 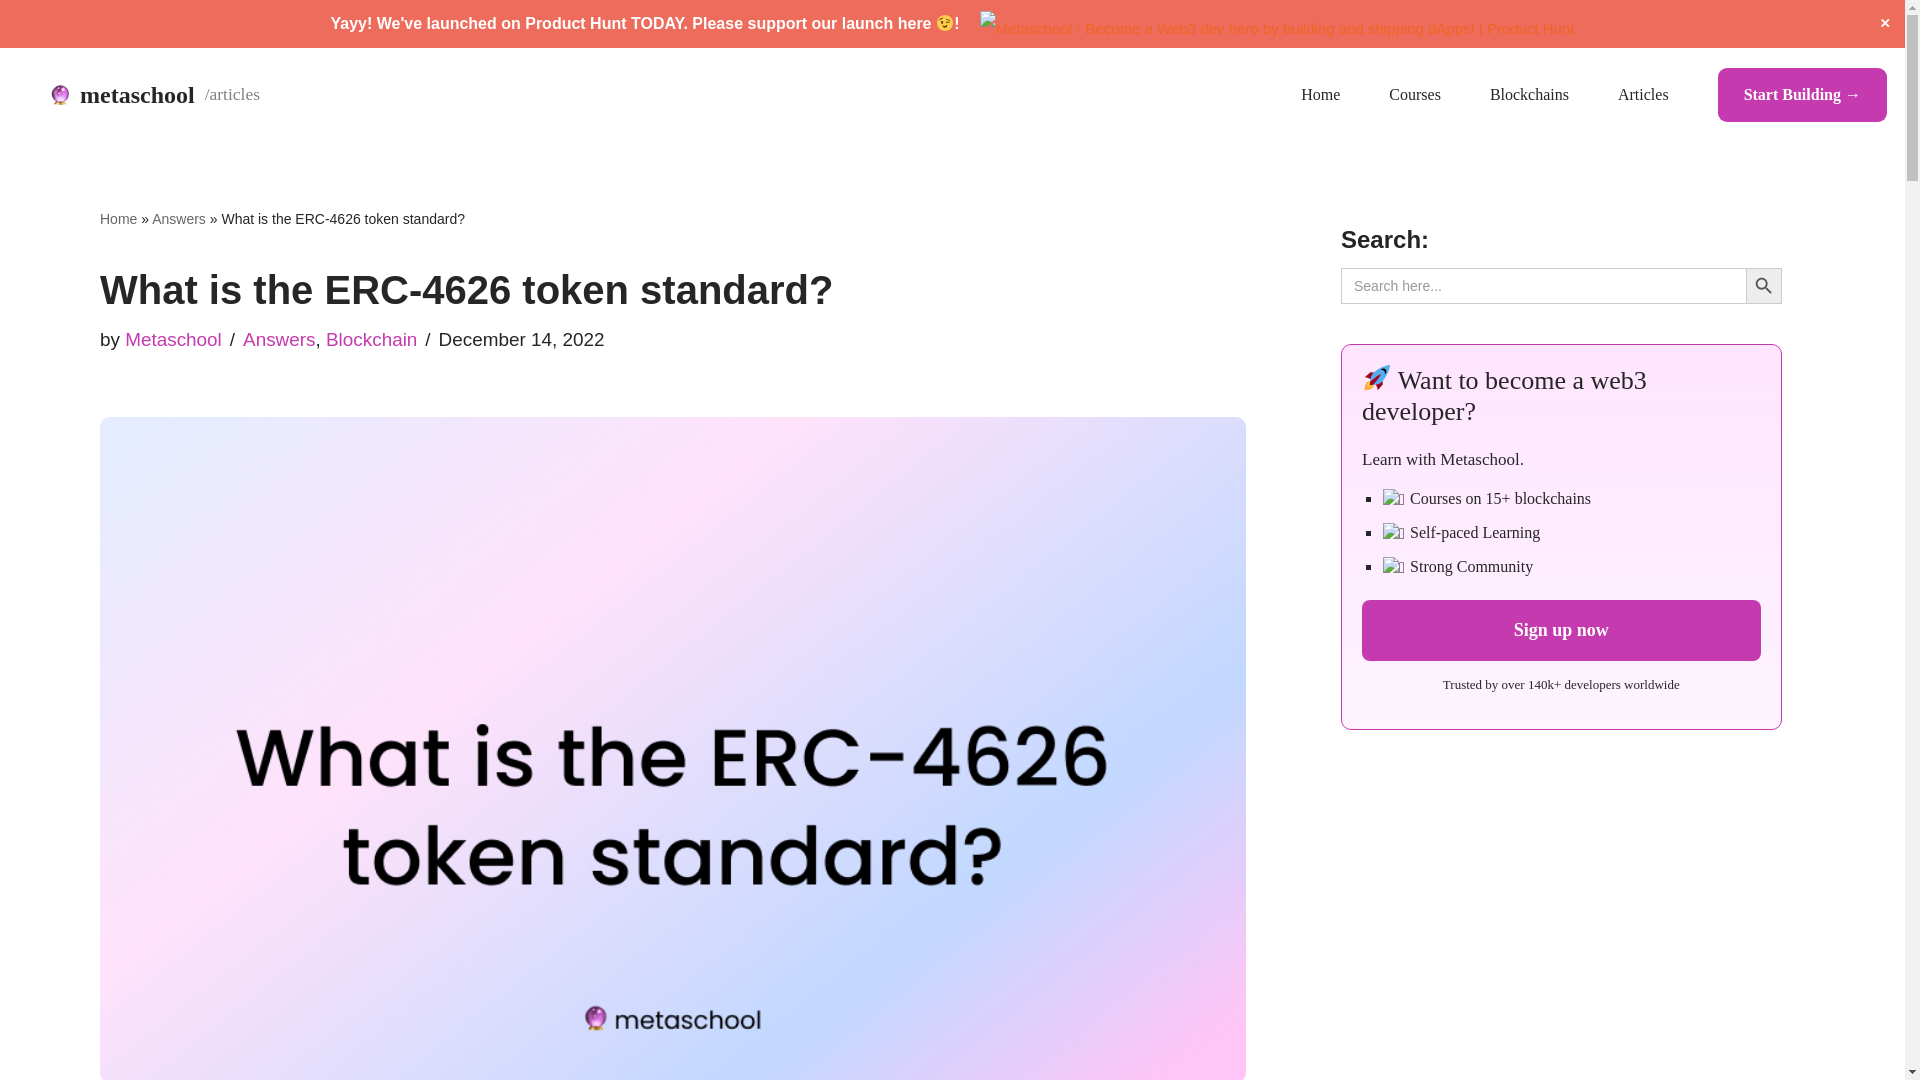 I want to click on metaschool, so click(x=154, y=94).